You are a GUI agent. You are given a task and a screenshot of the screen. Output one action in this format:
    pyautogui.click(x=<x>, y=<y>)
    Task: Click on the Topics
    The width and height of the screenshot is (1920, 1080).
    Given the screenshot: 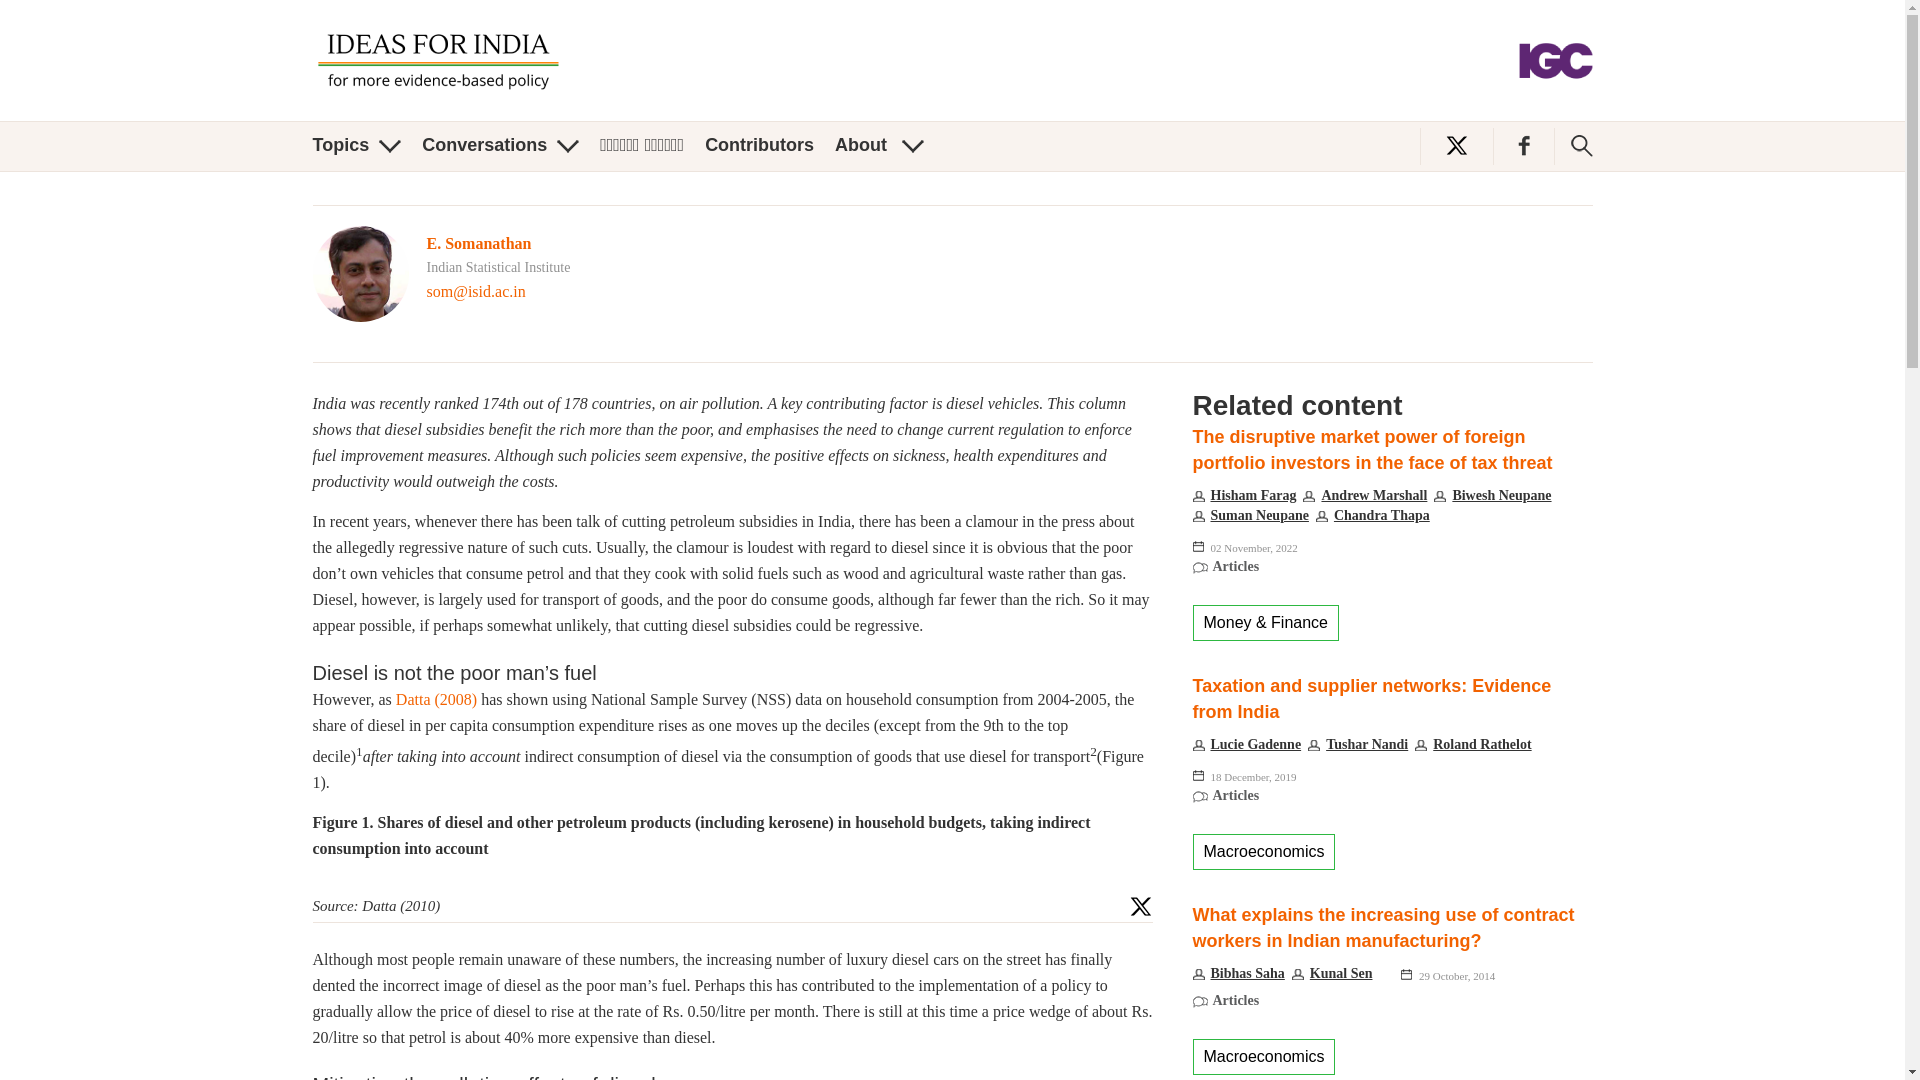 What is the action you would take?
    pyautogui.click(x=356, y=145)
    